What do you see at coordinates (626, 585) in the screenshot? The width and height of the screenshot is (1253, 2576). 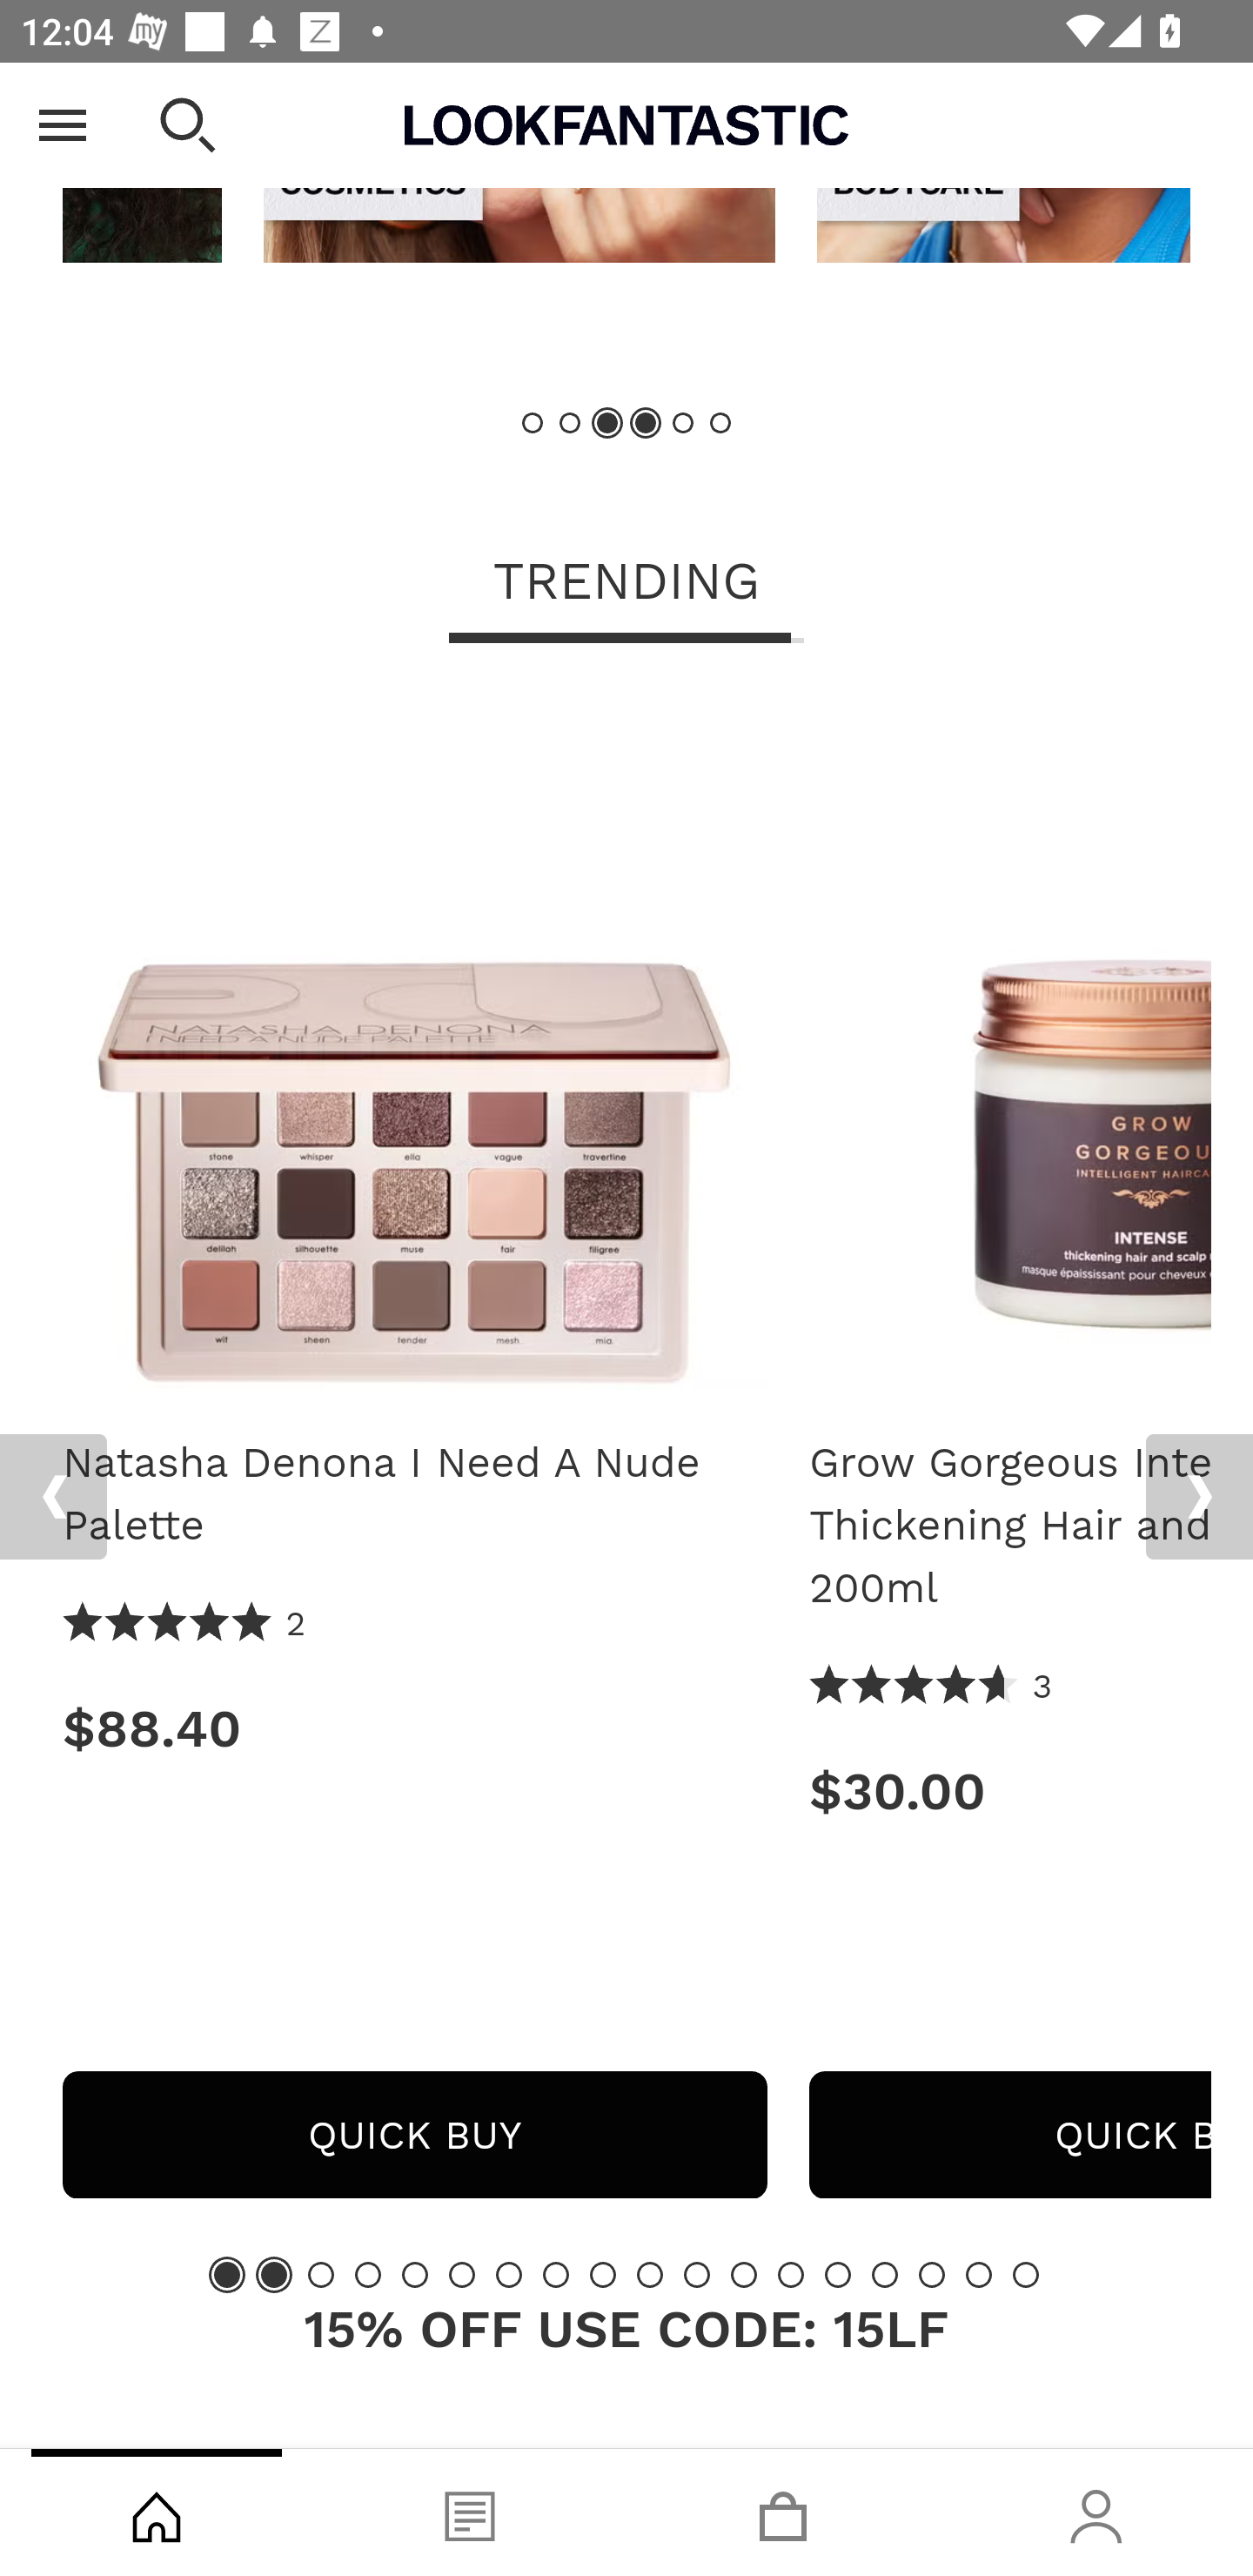 I see `TRENDING` at bounding box center [626, 585].